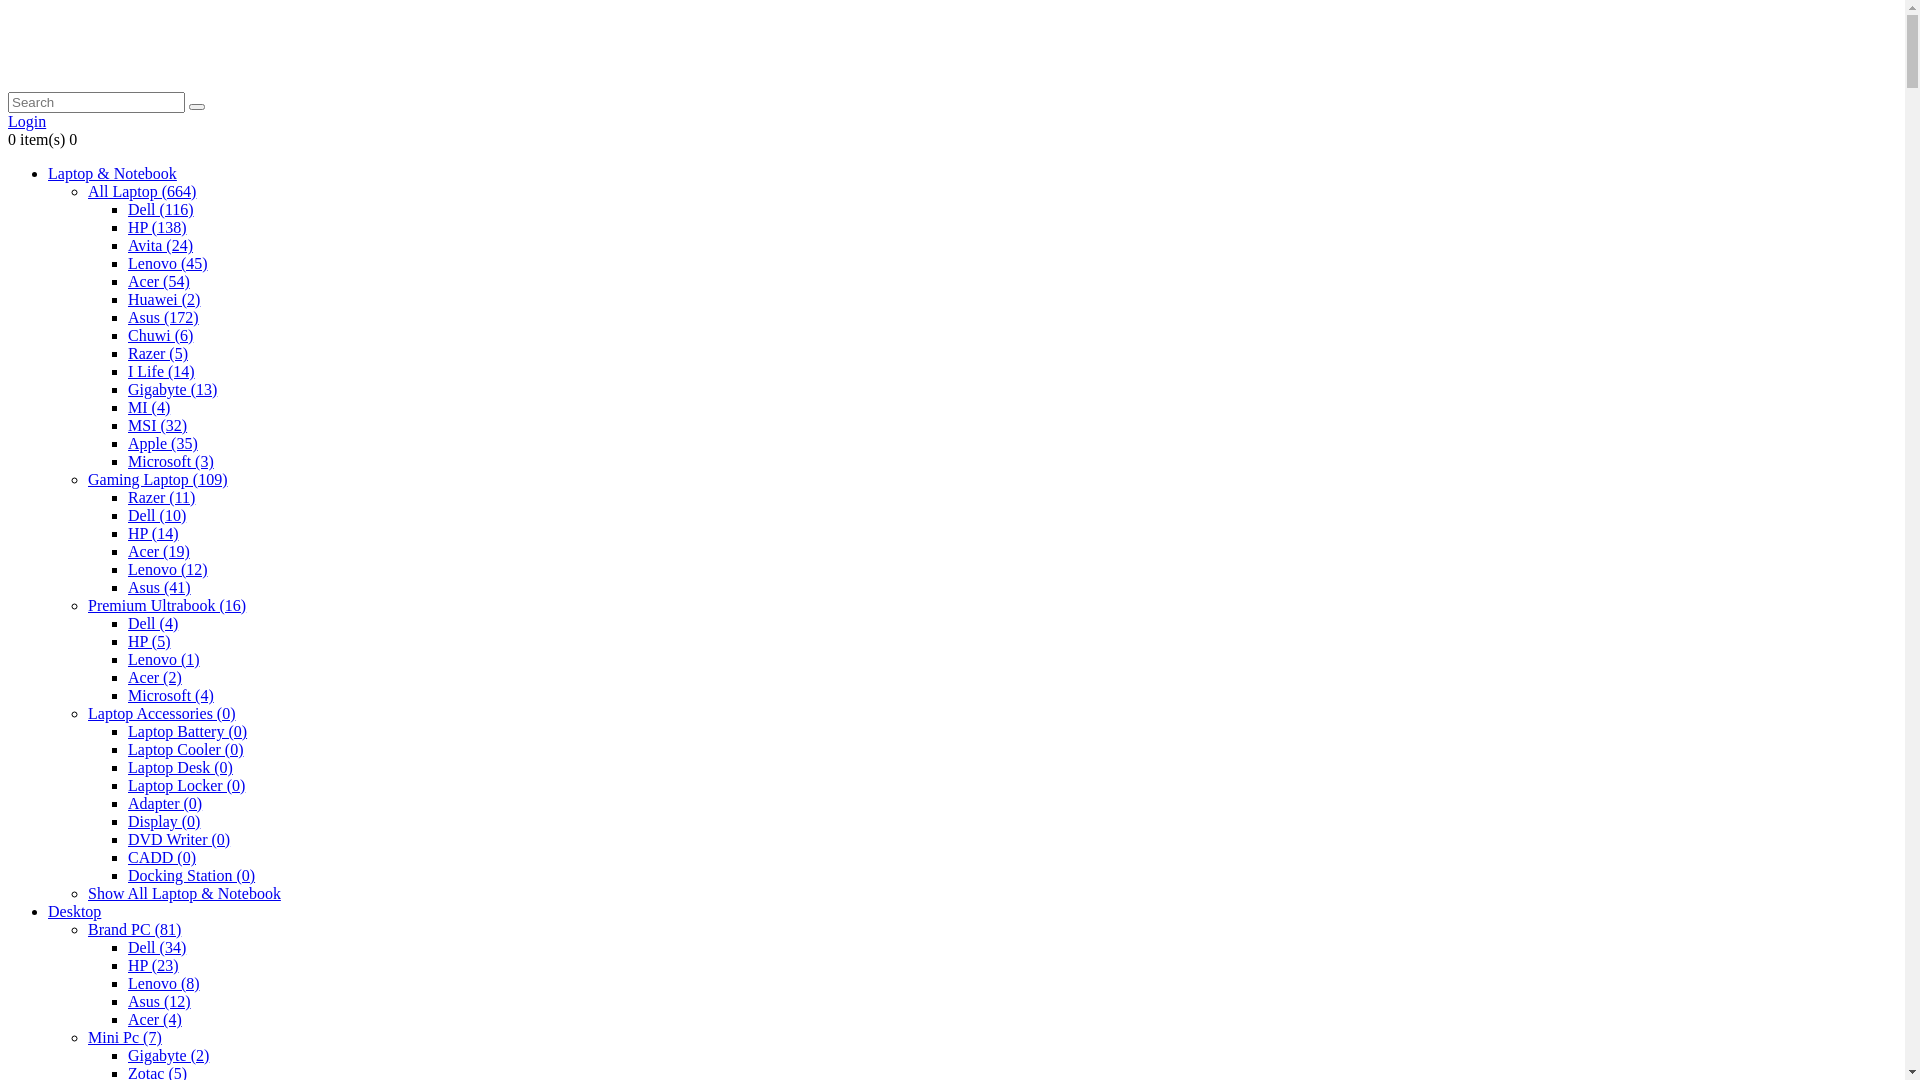 This screenshot has width=1920, height=1080. I want to click on HP (23), so click(154, 966).